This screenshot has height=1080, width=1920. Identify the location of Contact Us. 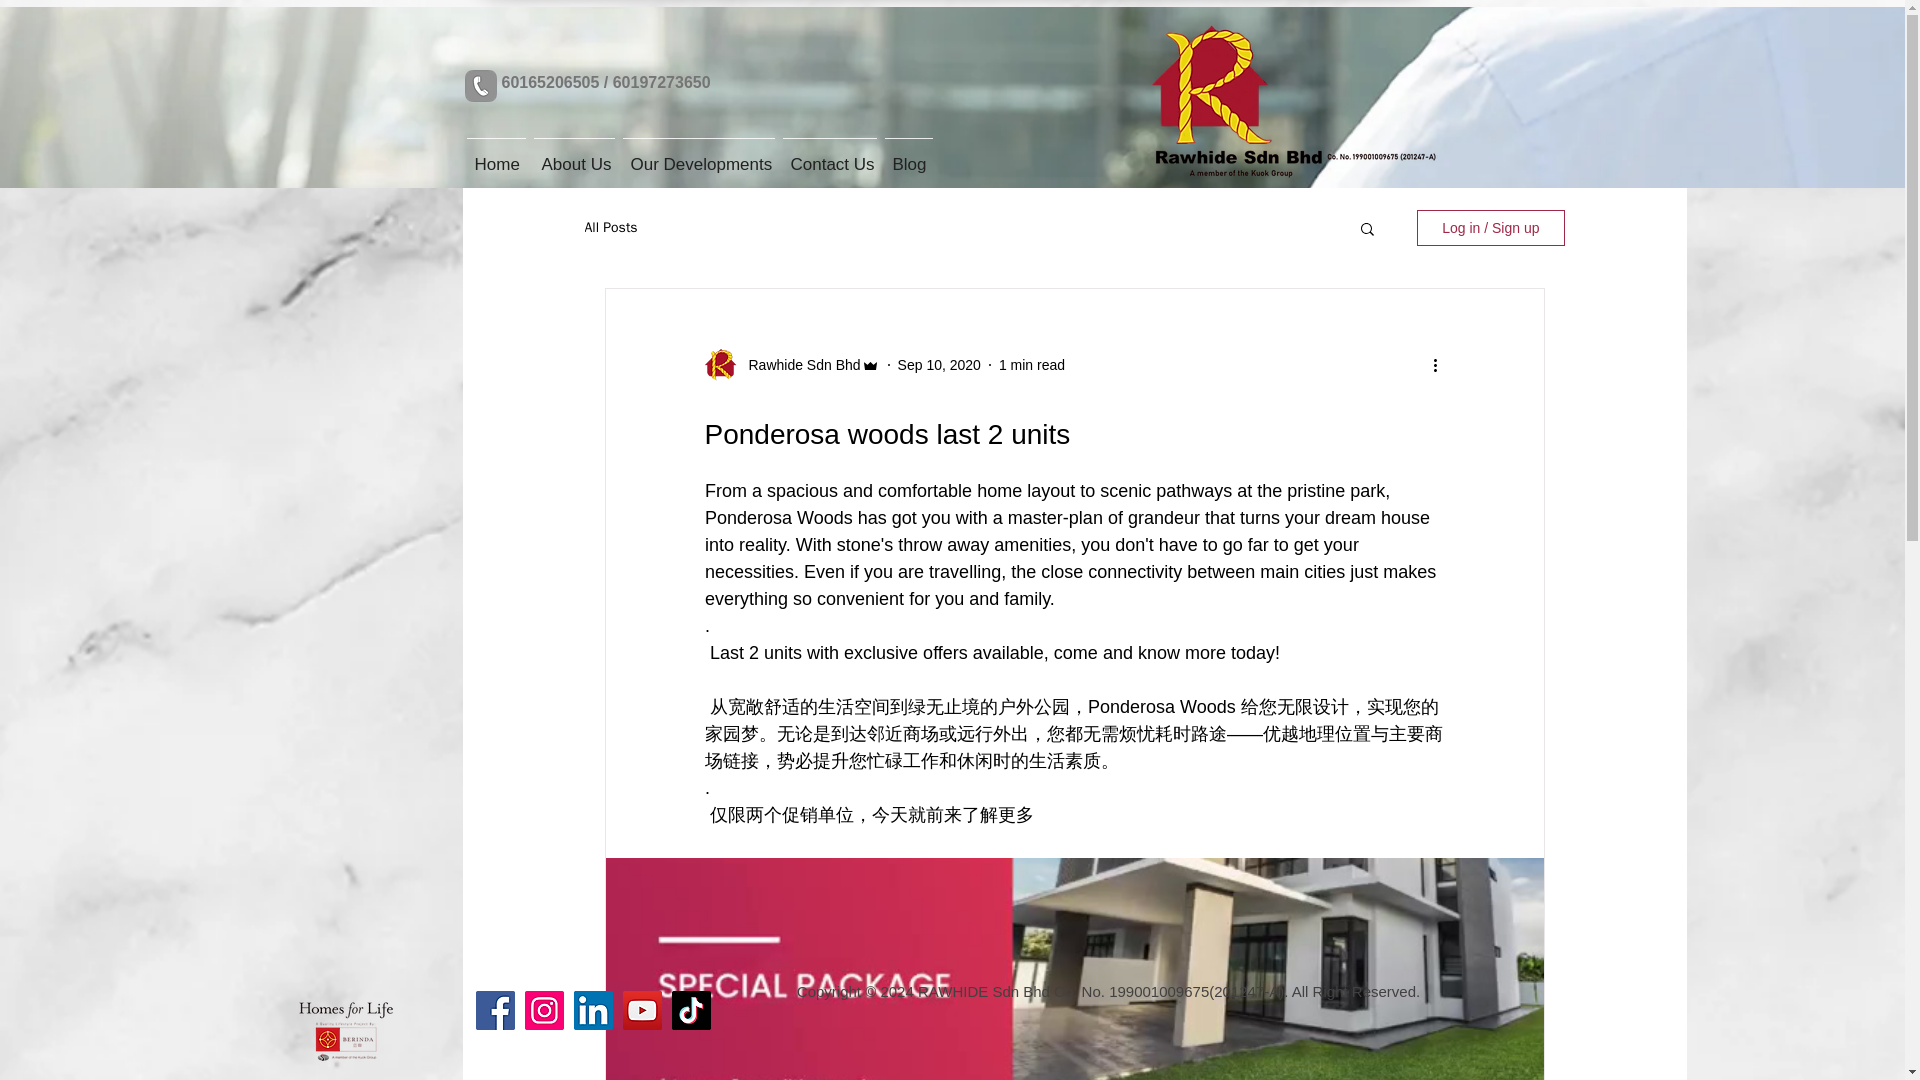
(828, 156).